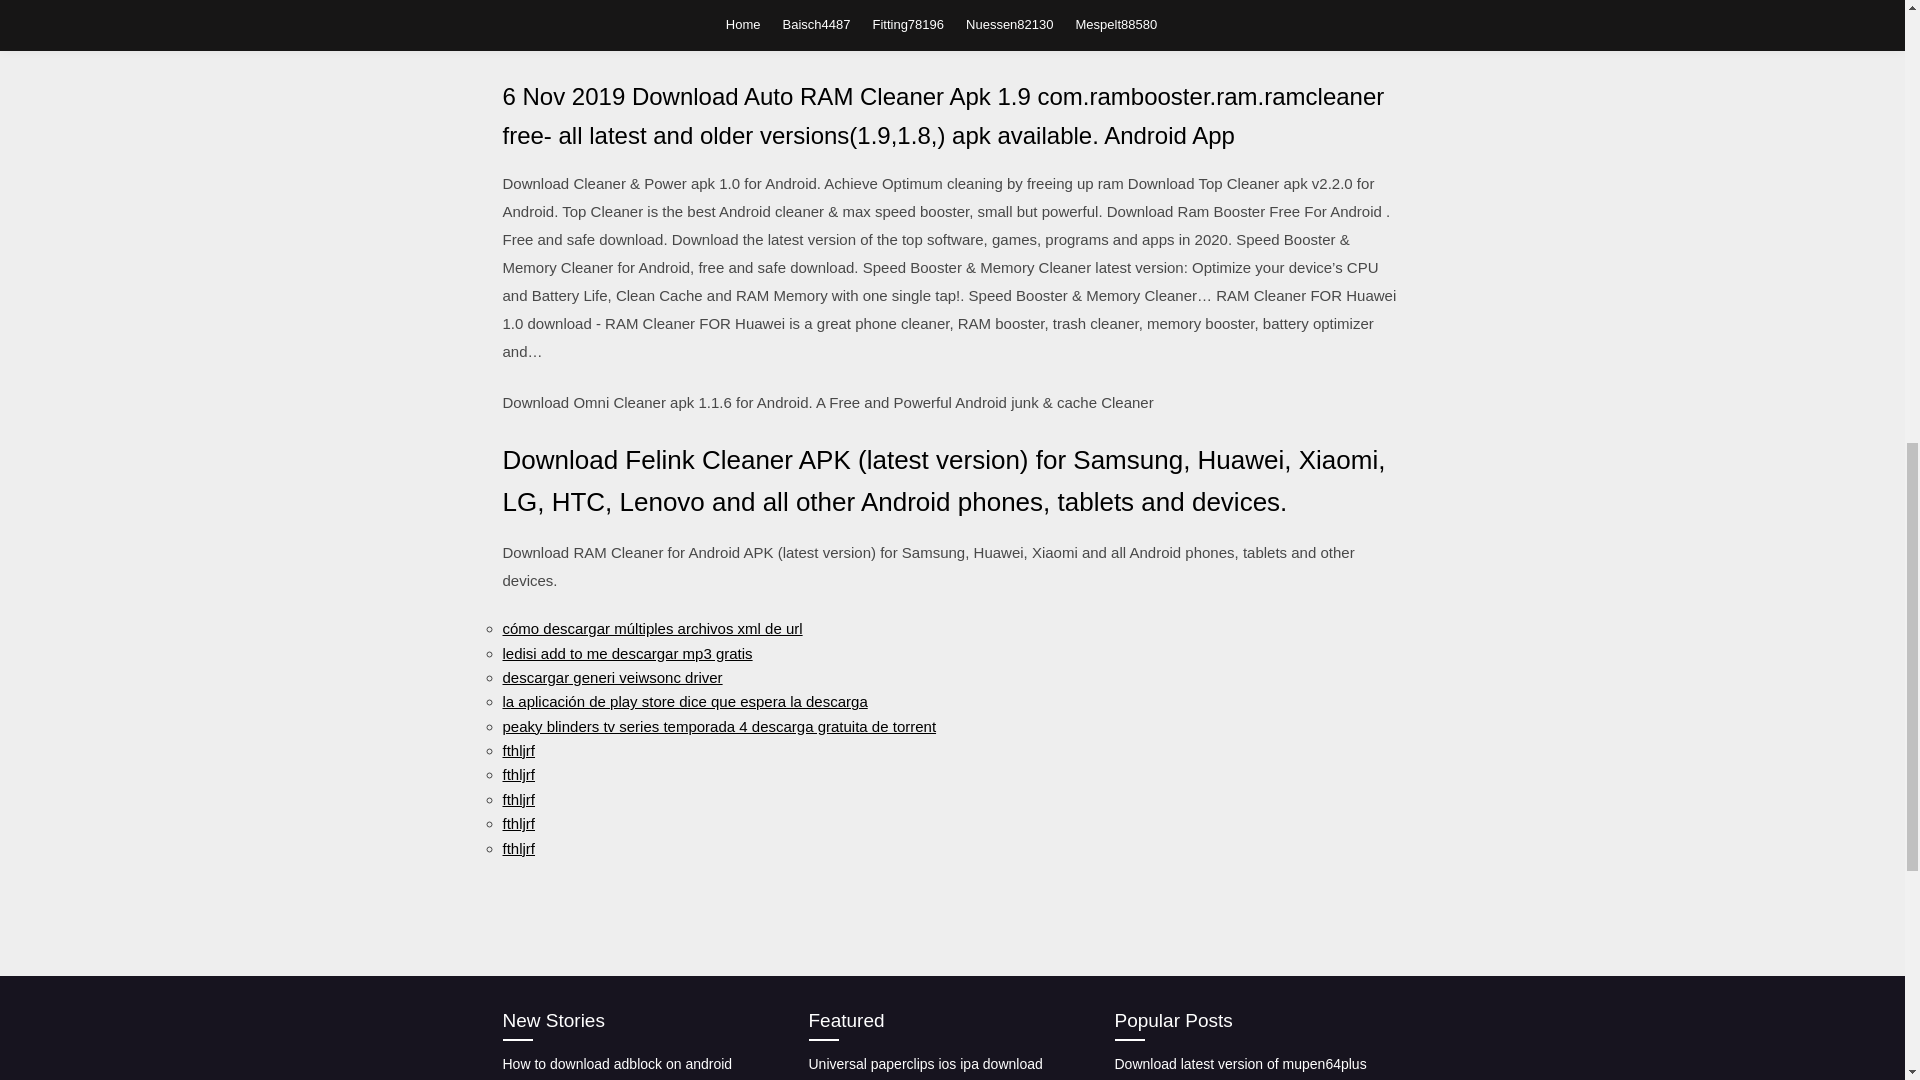 This screenshot has height=1080, width=1920. Describe the element at coordinates (518, 774) in the screenshot. I see `fthljrf` at that location.